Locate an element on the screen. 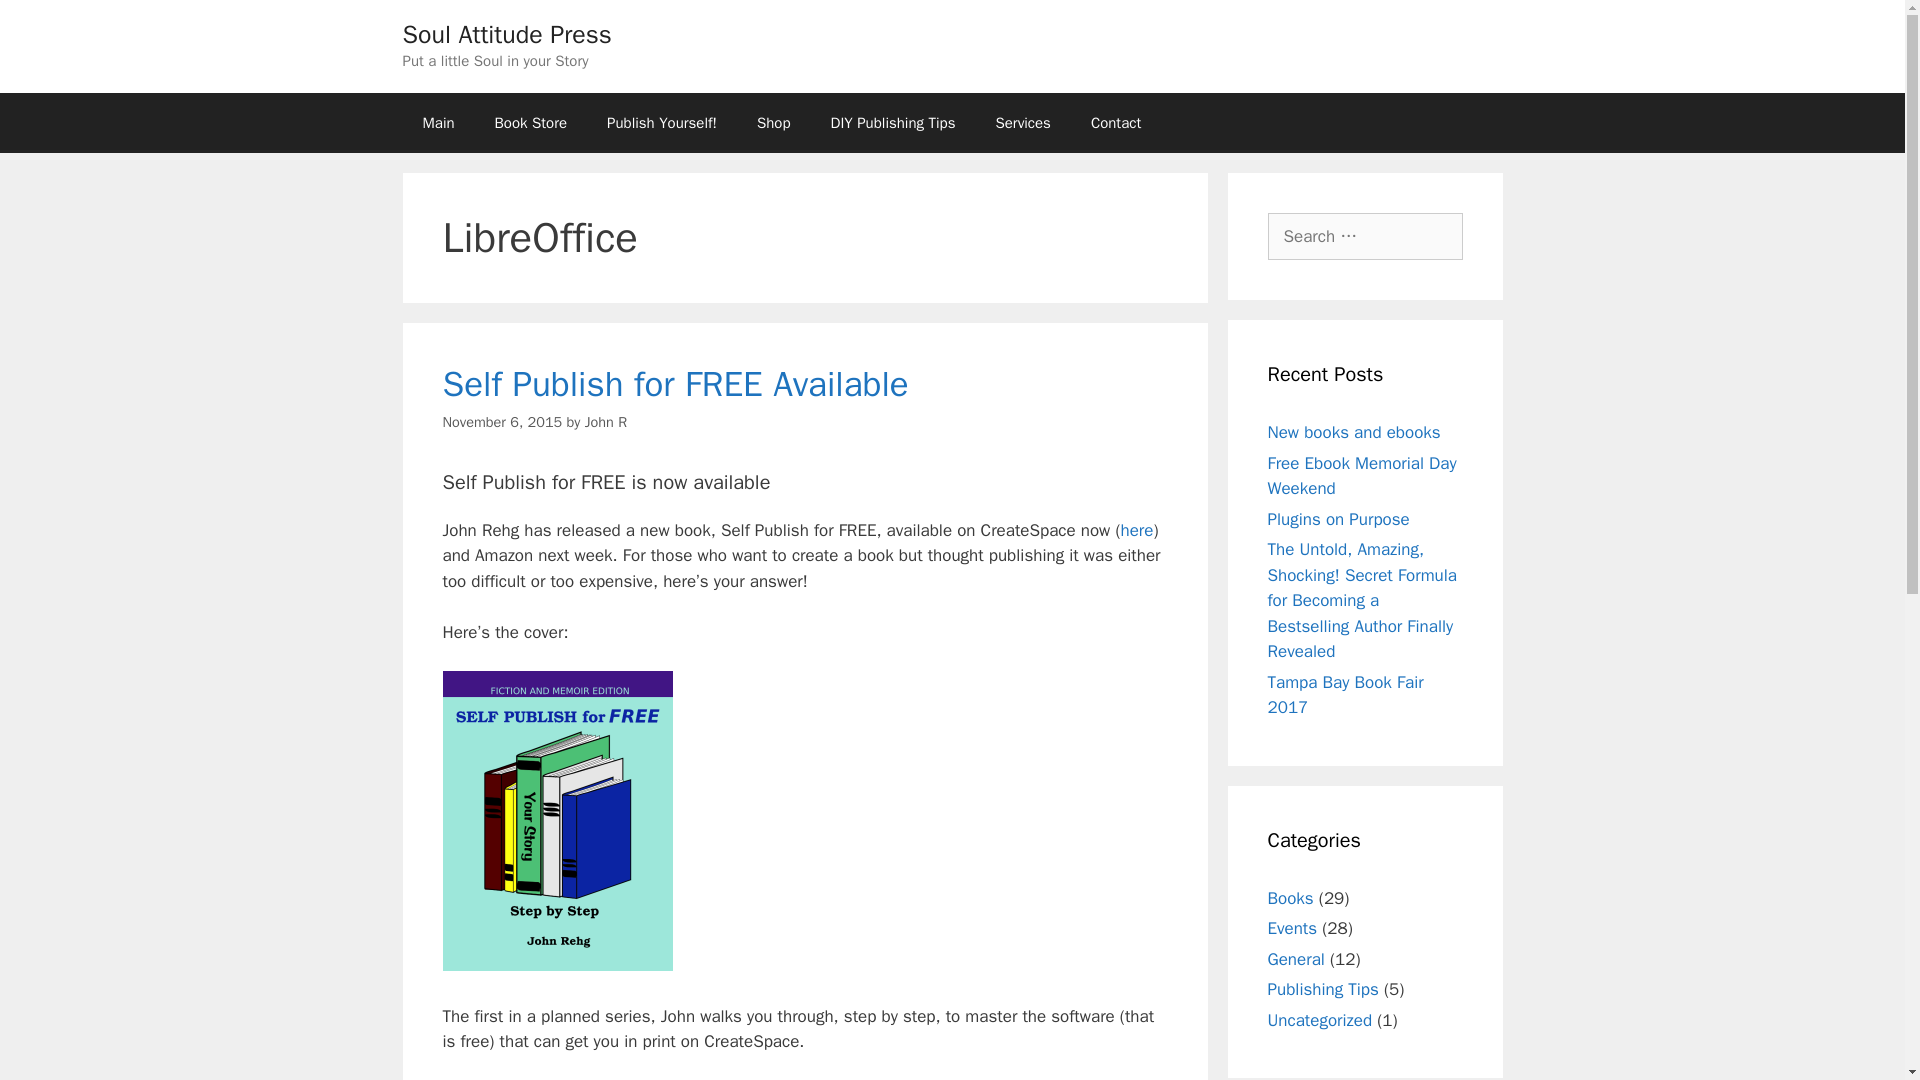  Free Ebook Memorial Day Weekend is located at coordinates (1362, 475).